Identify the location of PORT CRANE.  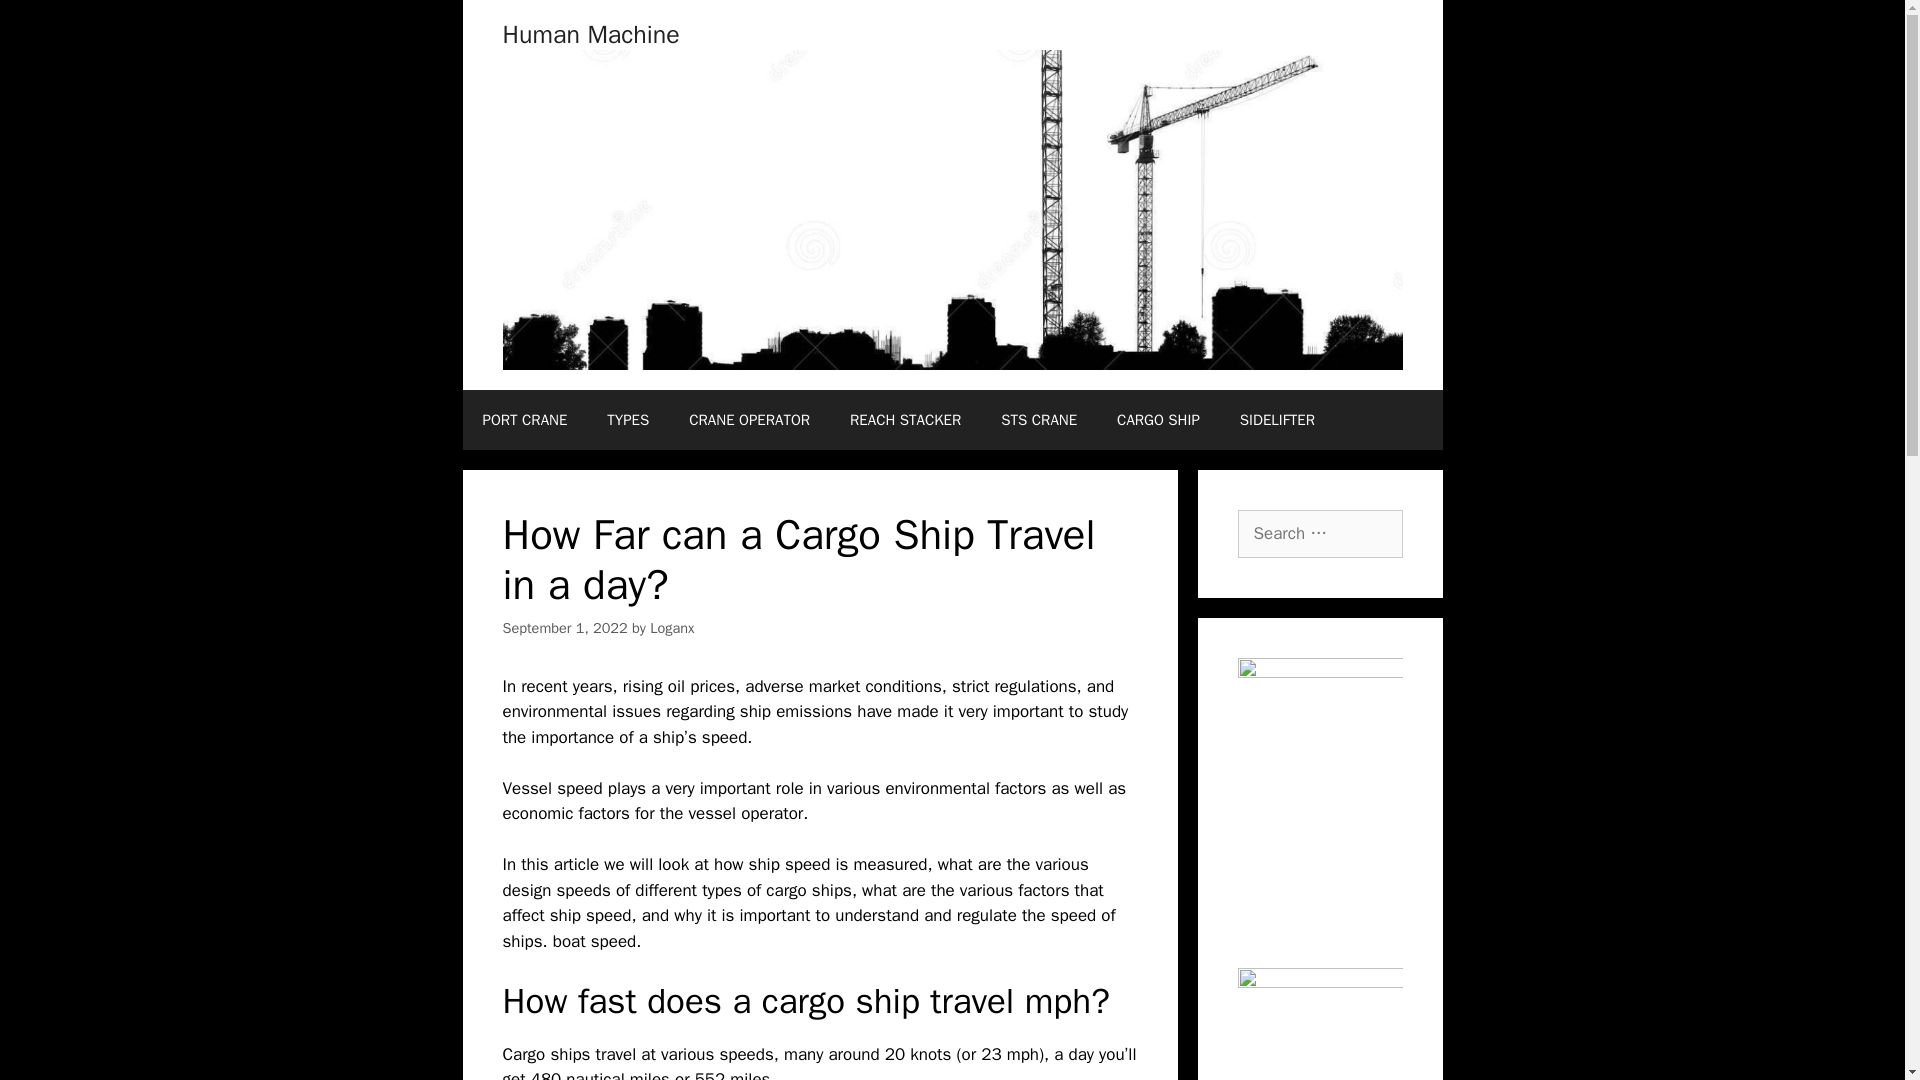
(524, 420).